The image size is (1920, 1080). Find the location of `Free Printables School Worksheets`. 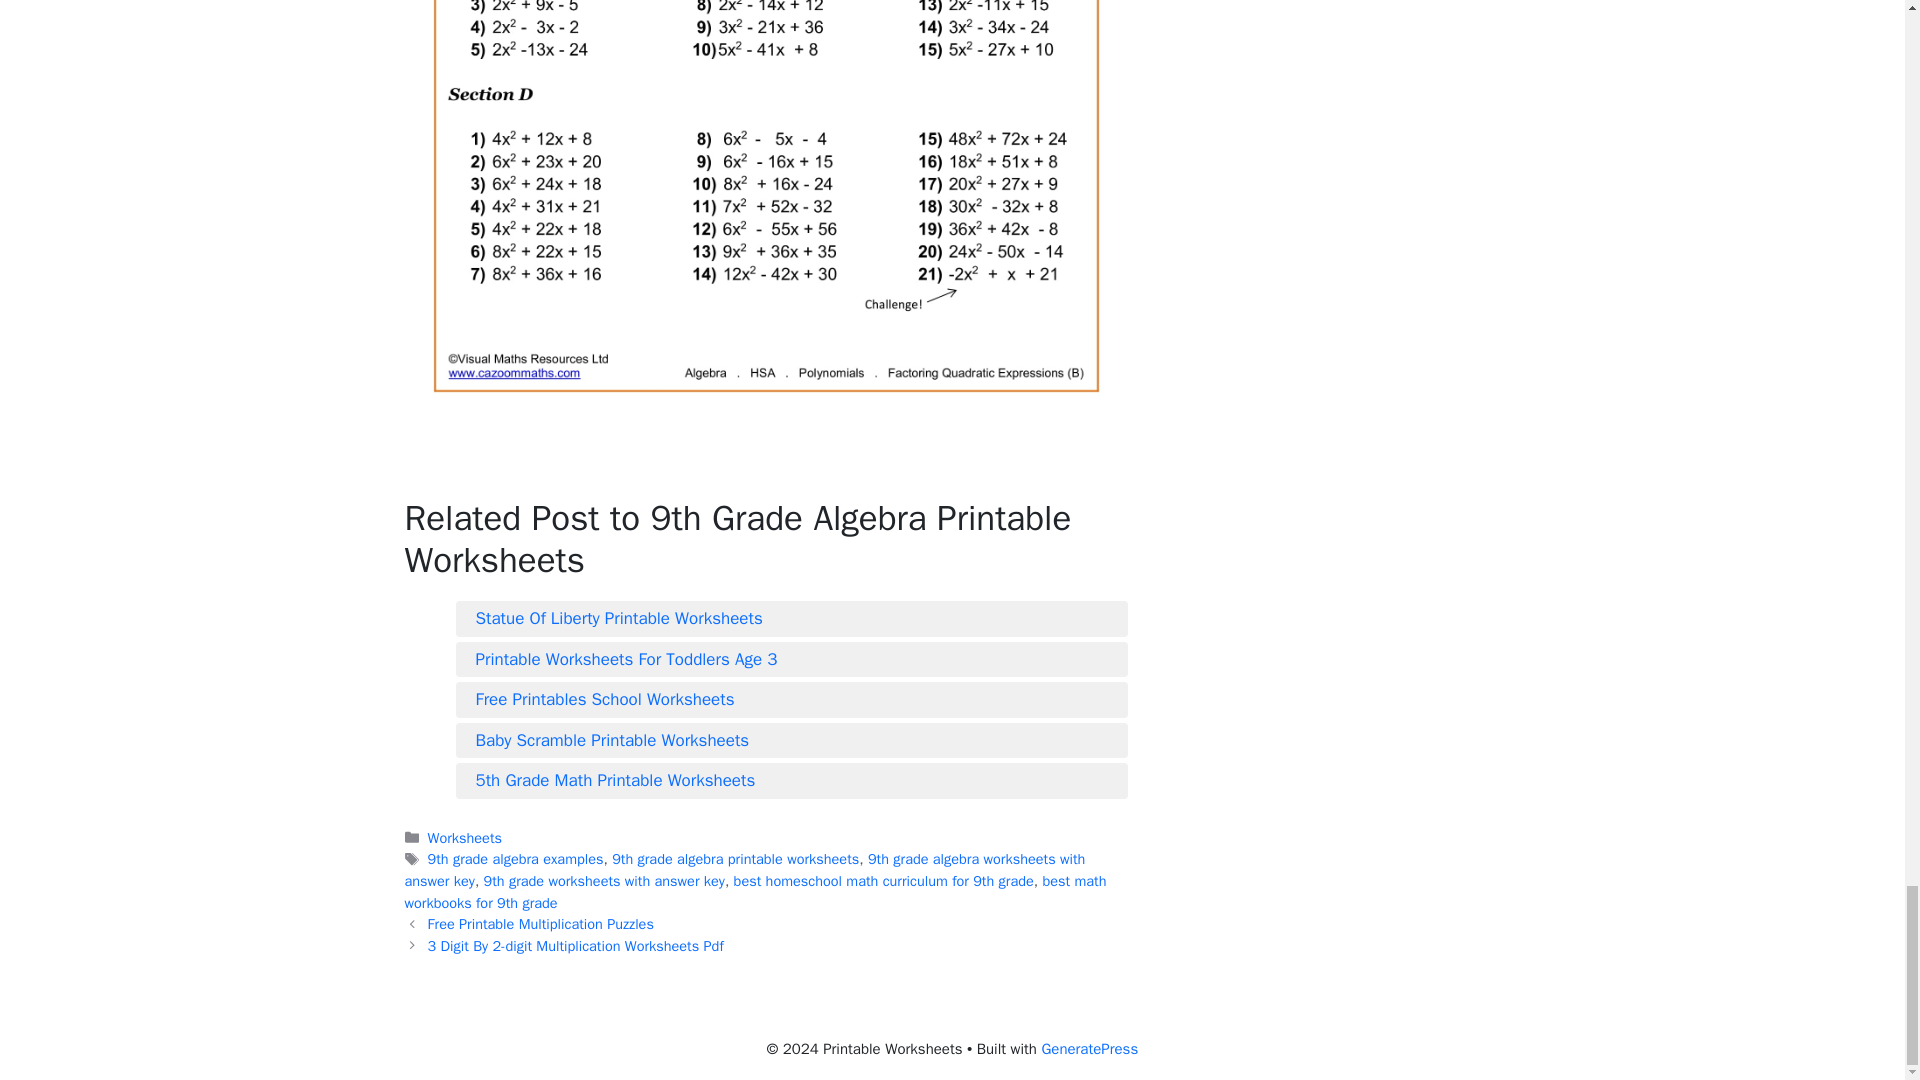

Free Printables School Worksheets is located at coordinates (792, 699).